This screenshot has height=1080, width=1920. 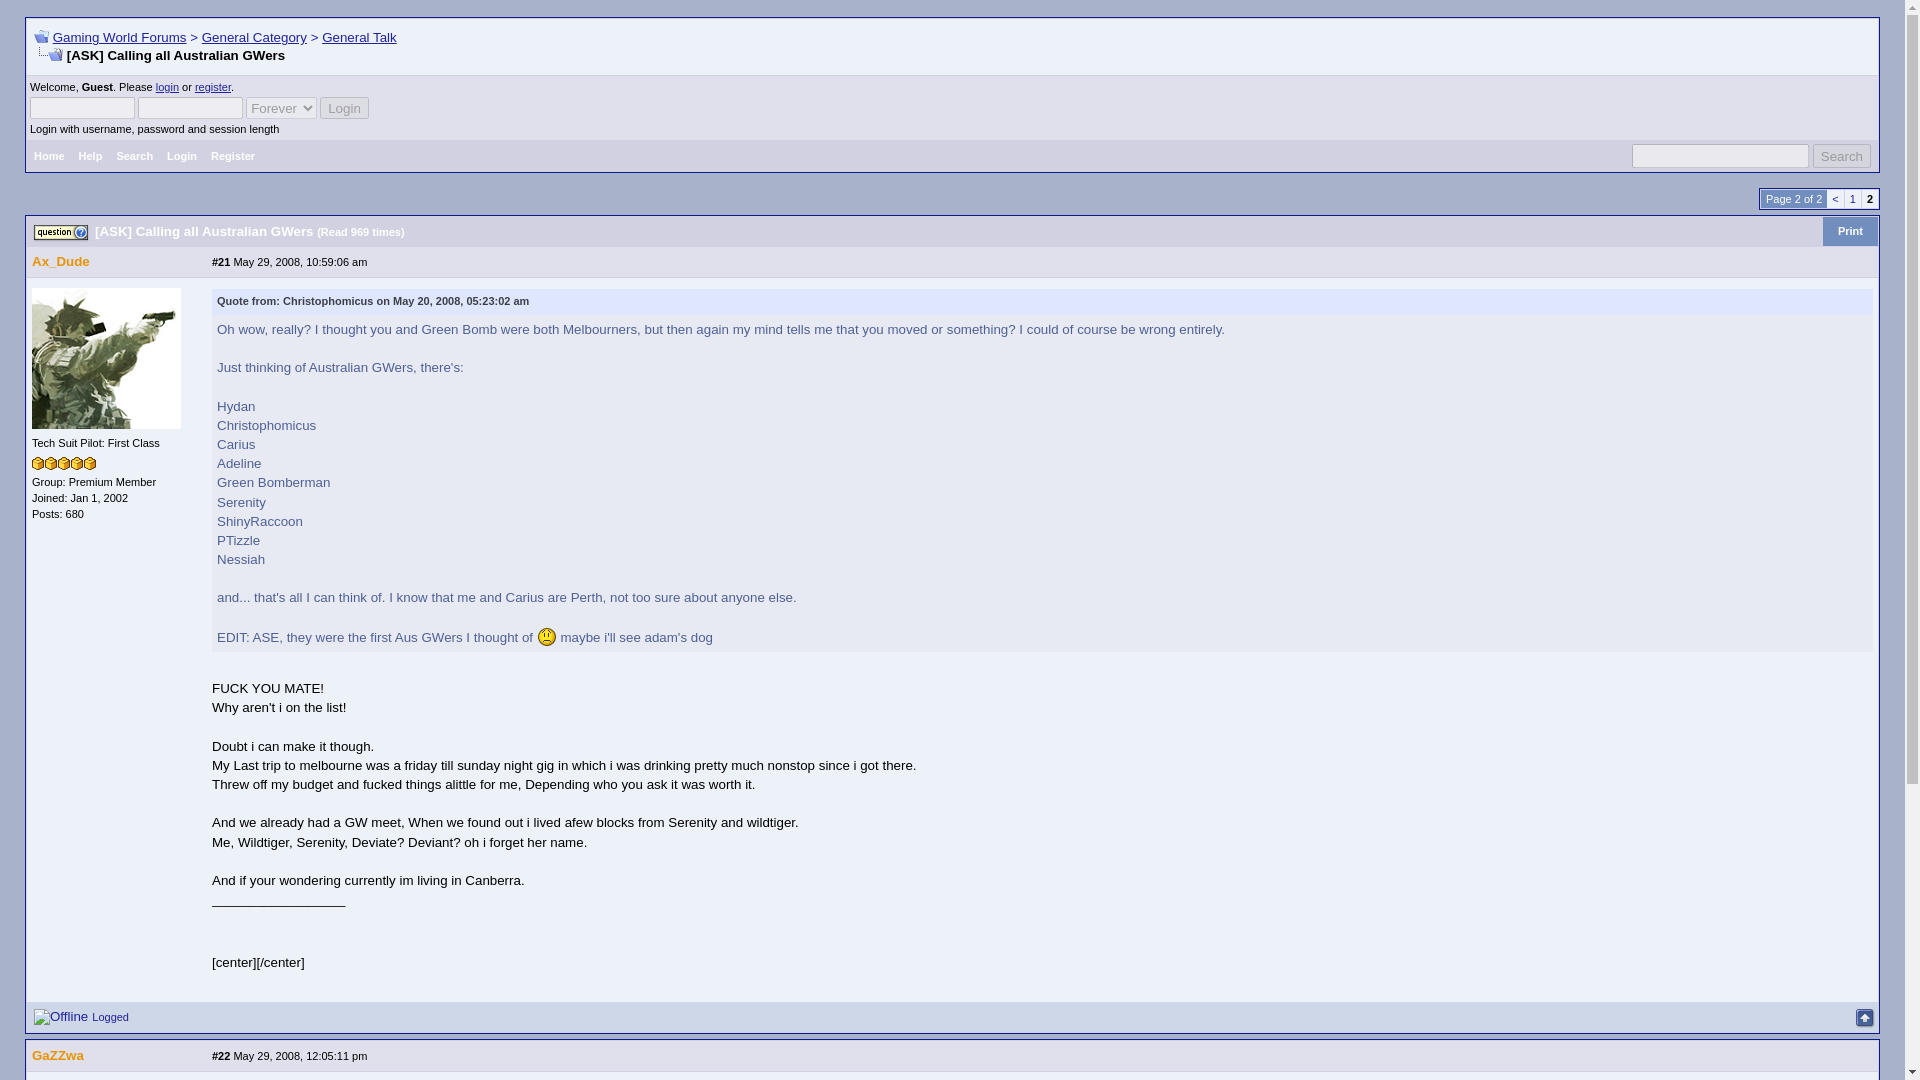 I want to click on Offline, so click(x=61, y=1016).